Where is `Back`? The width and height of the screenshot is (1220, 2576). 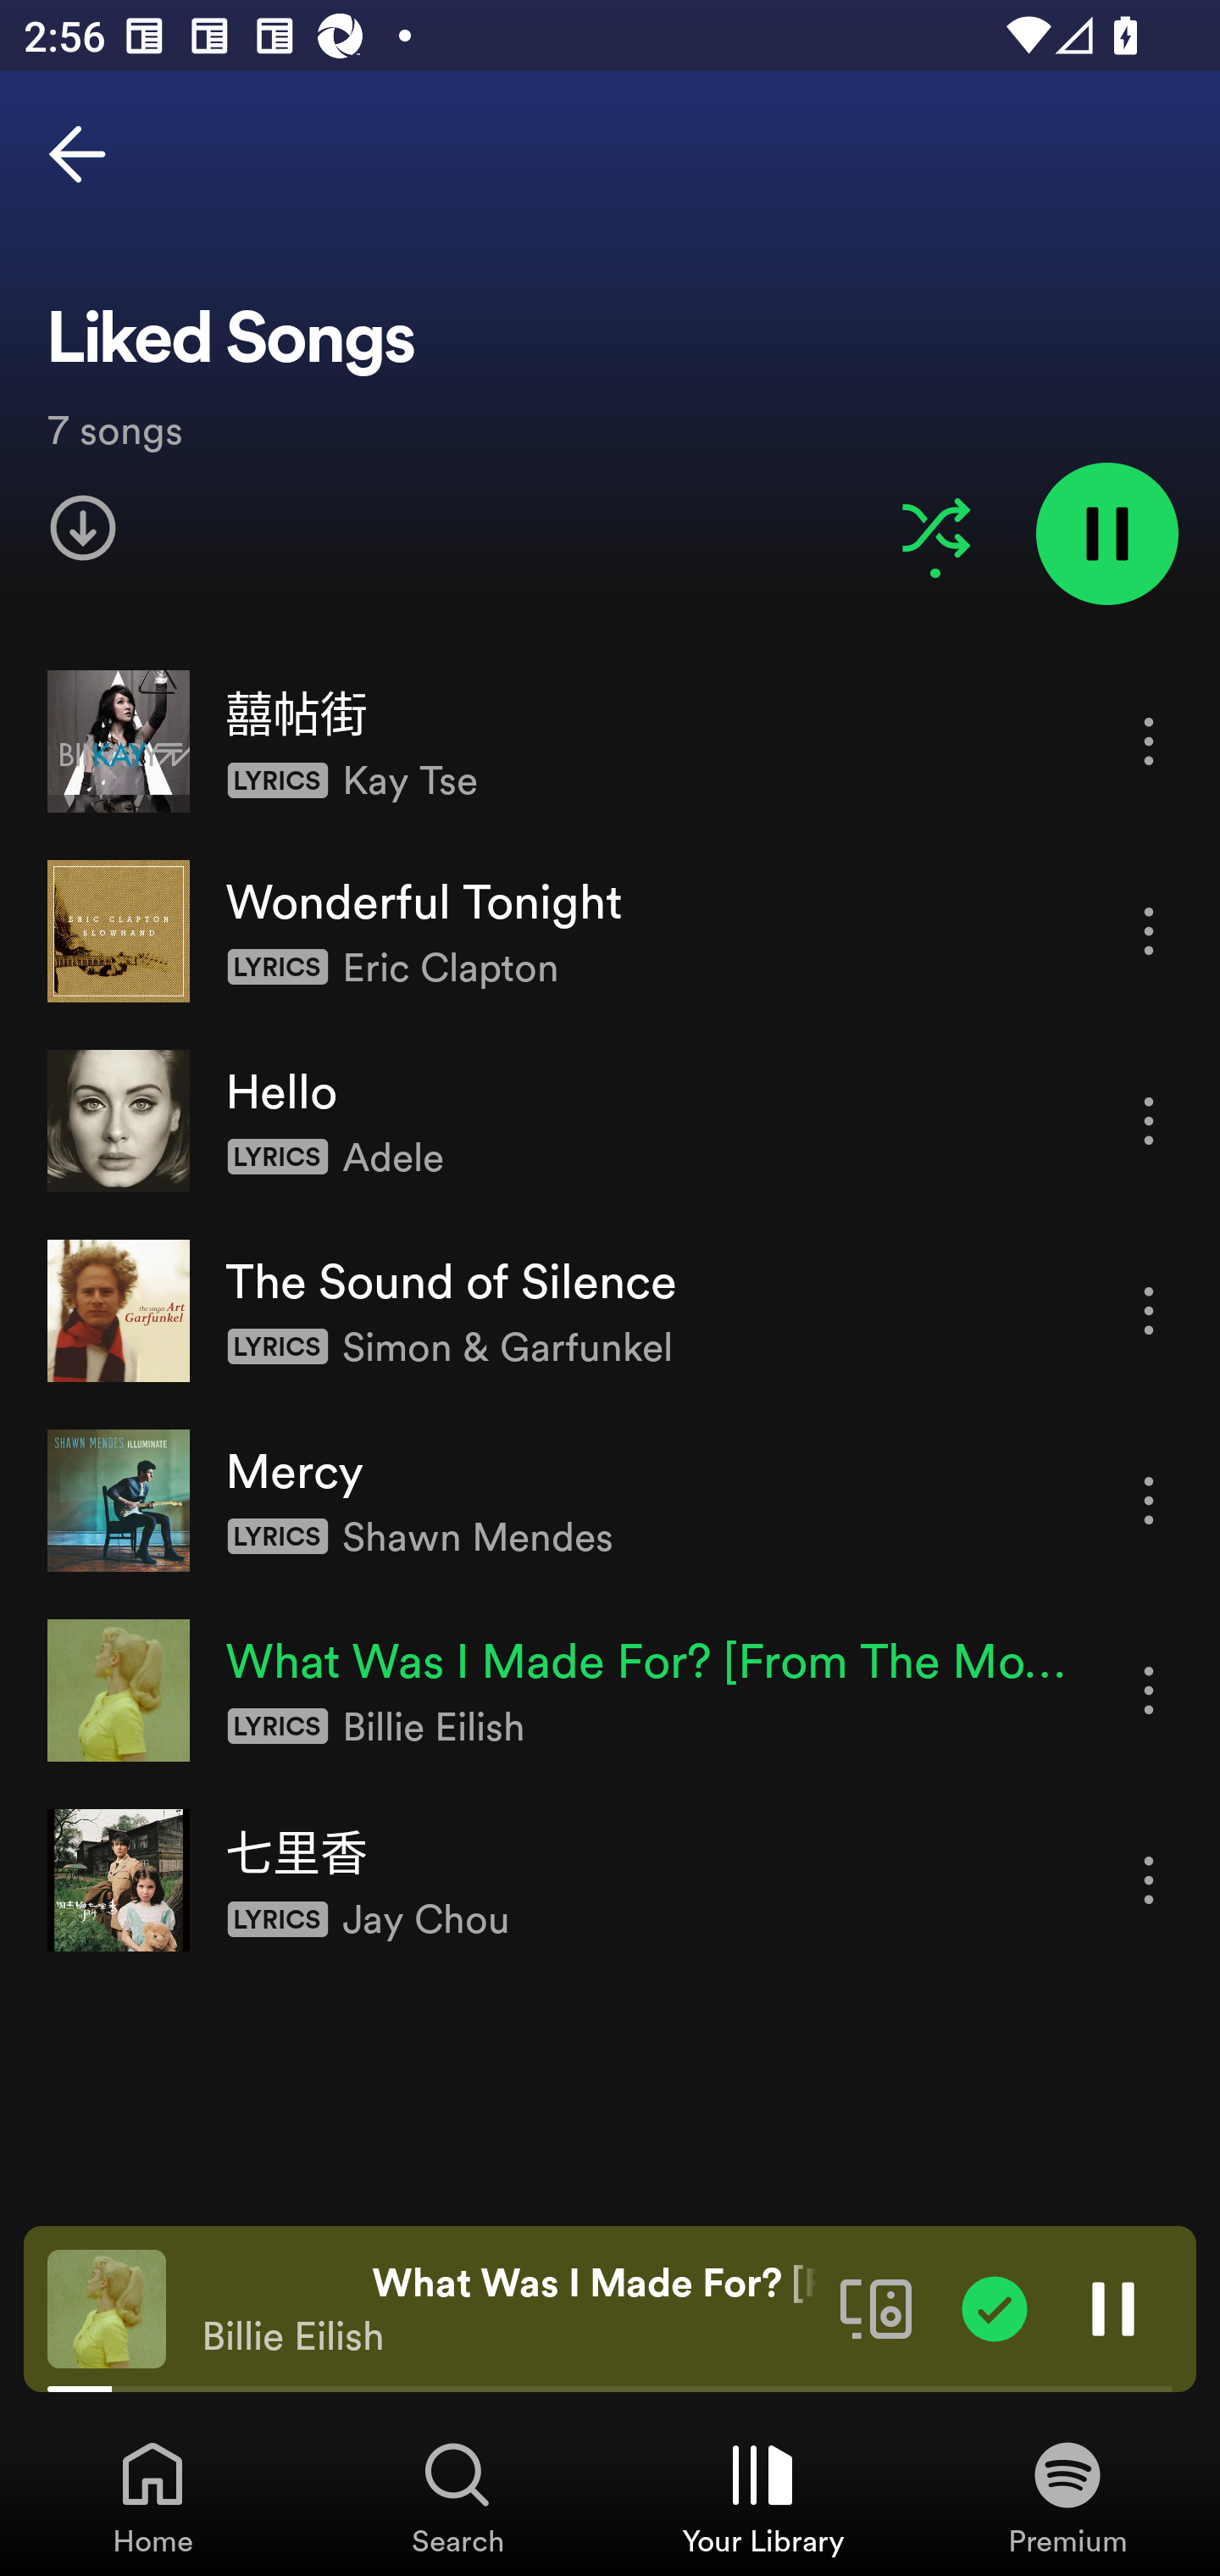 Back is located at coordinates (77, 154).